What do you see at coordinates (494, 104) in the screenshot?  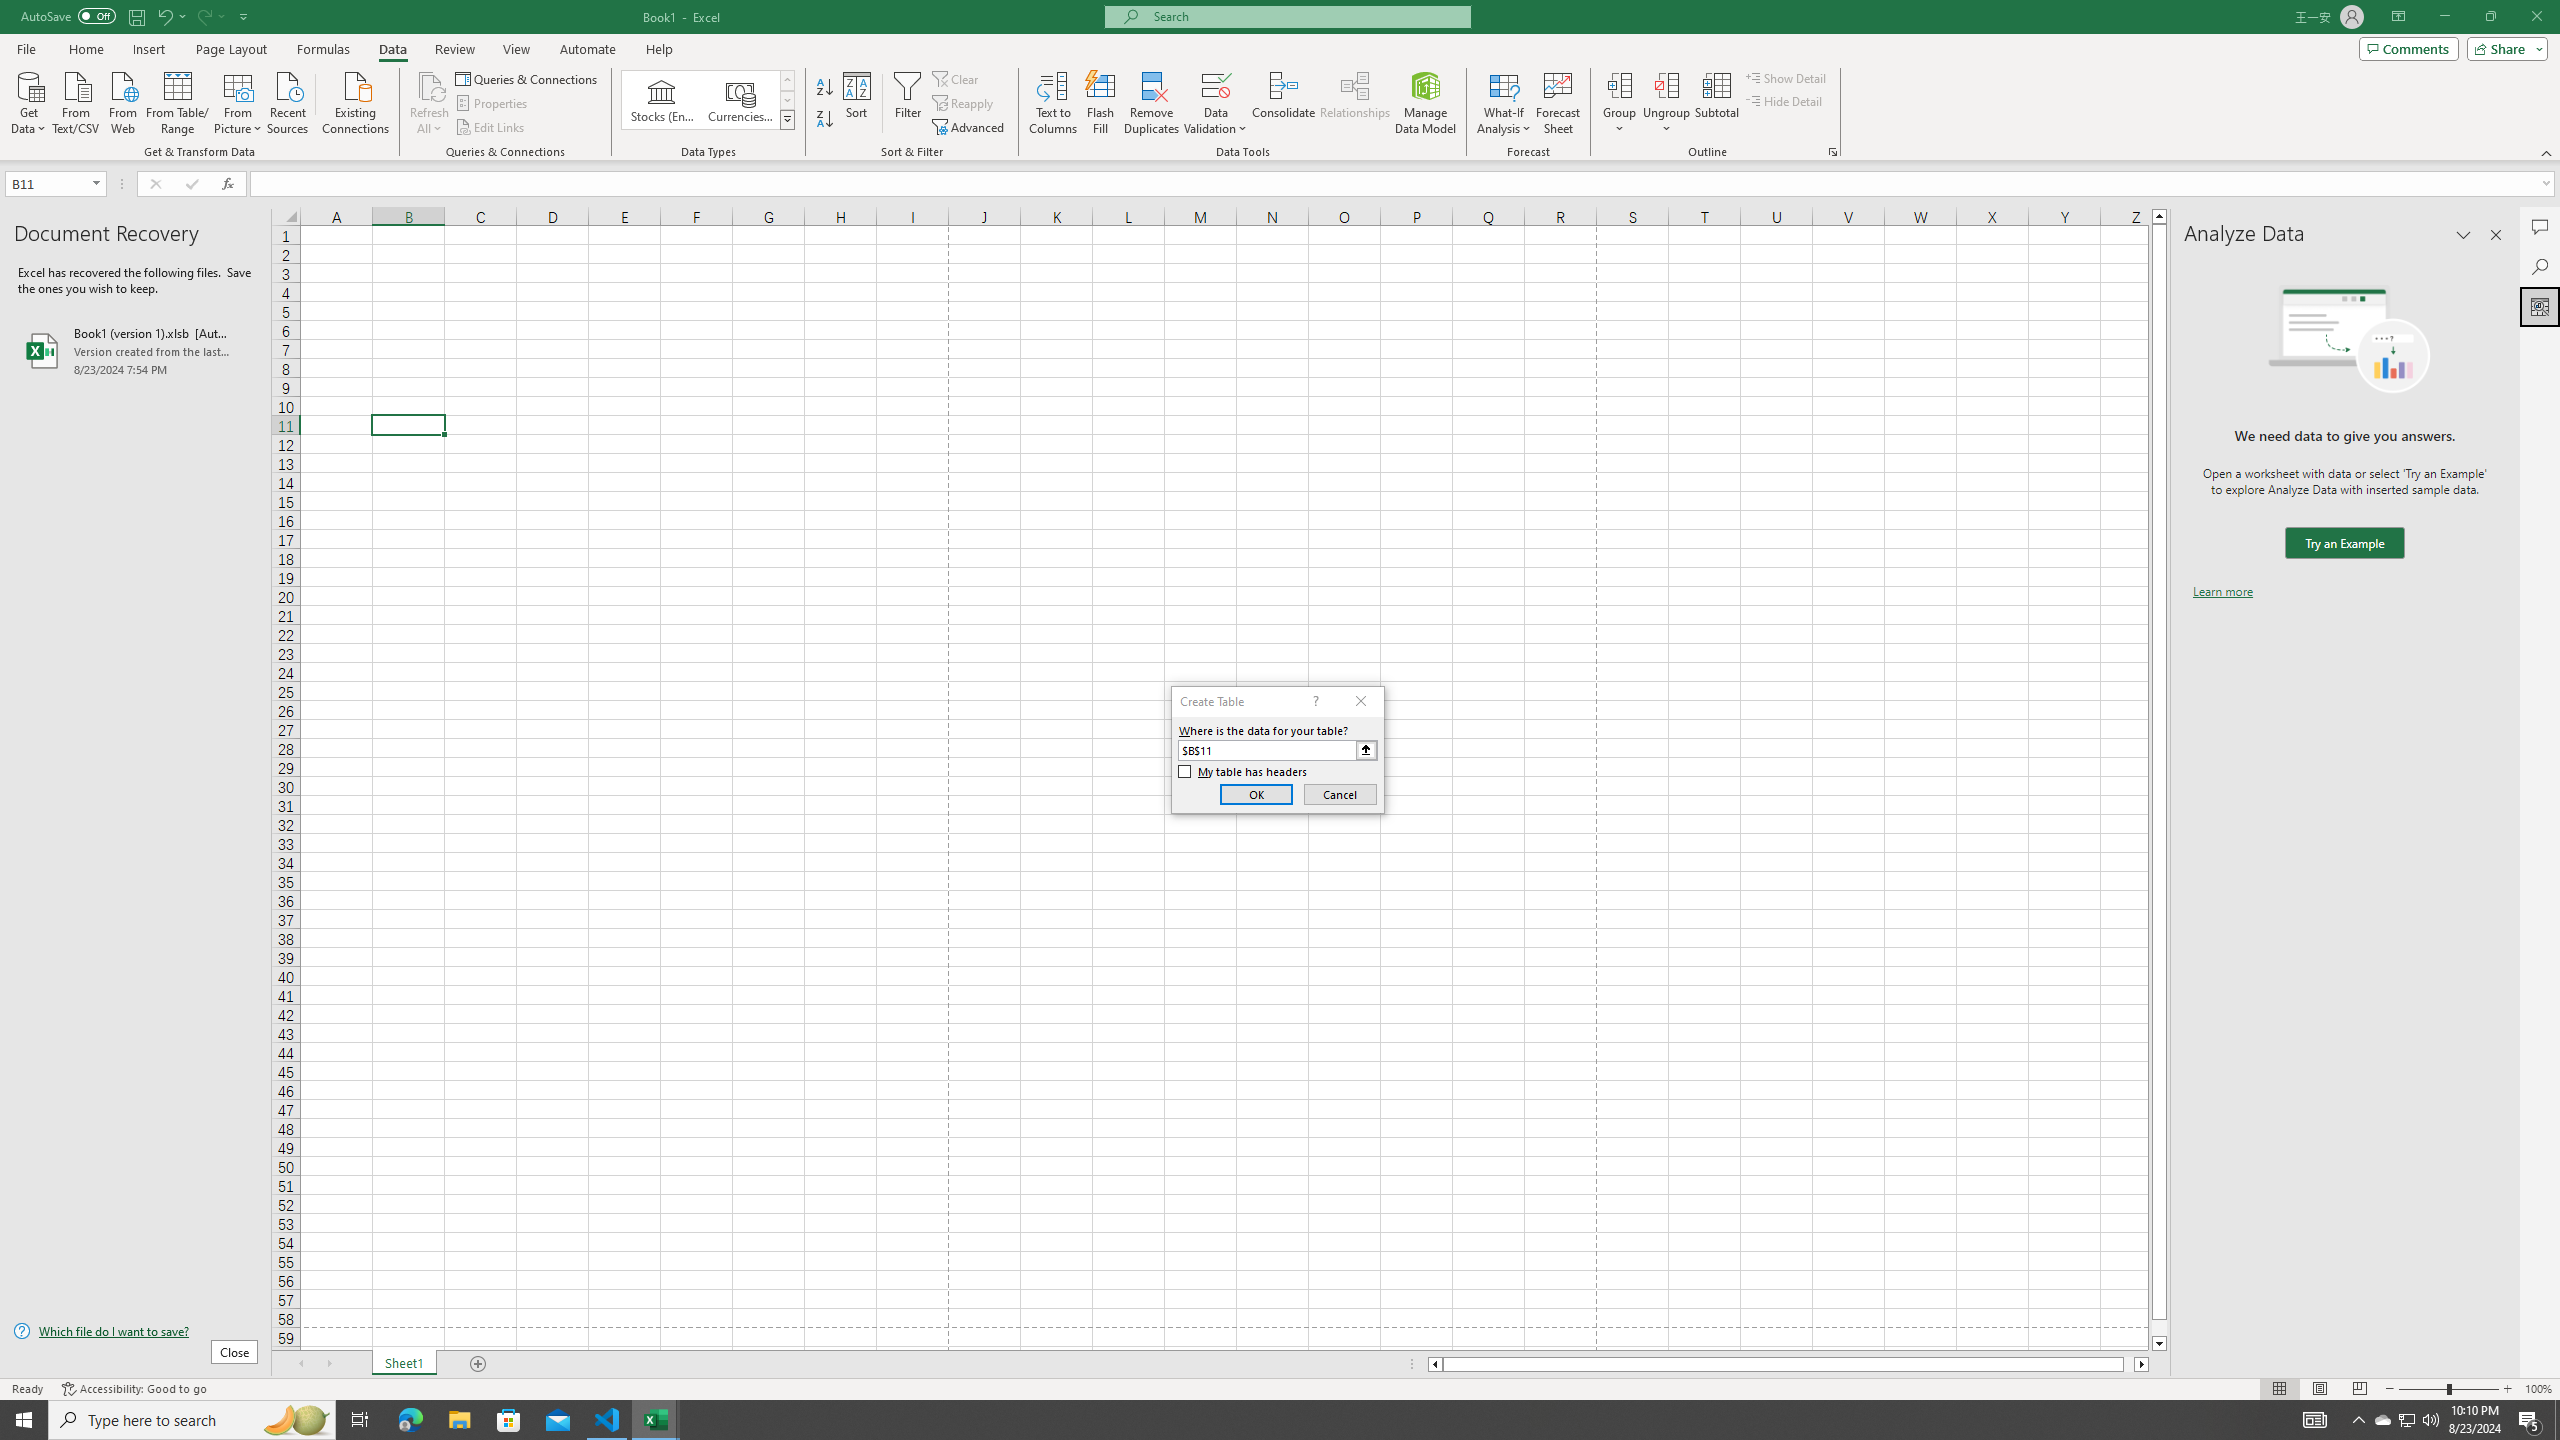 I see `Properties` at bounding box center [494, 104].